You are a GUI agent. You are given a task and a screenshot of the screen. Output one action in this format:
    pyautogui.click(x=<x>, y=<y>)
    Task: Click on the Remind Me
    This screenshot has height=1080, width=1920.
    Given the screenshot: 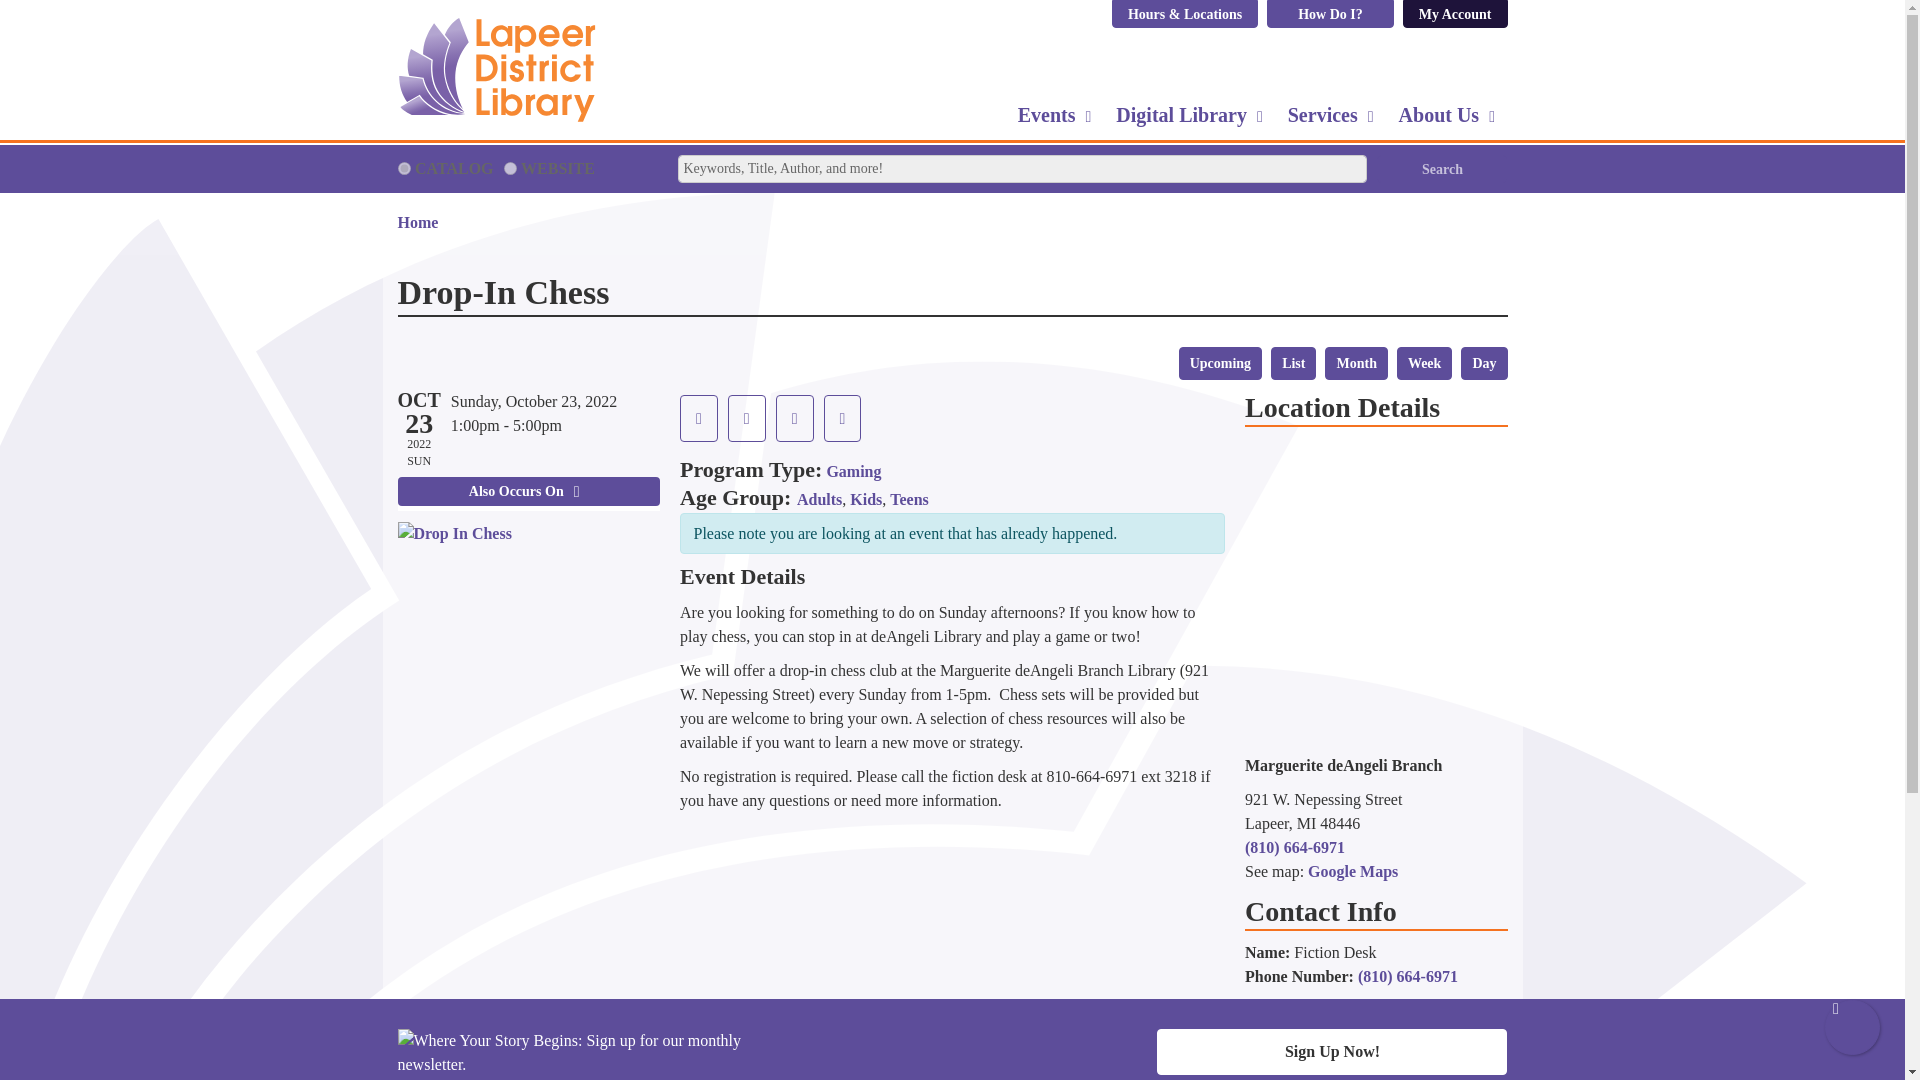 What is the action you would take?
    pyautogui.click(x=698, y=418)
    